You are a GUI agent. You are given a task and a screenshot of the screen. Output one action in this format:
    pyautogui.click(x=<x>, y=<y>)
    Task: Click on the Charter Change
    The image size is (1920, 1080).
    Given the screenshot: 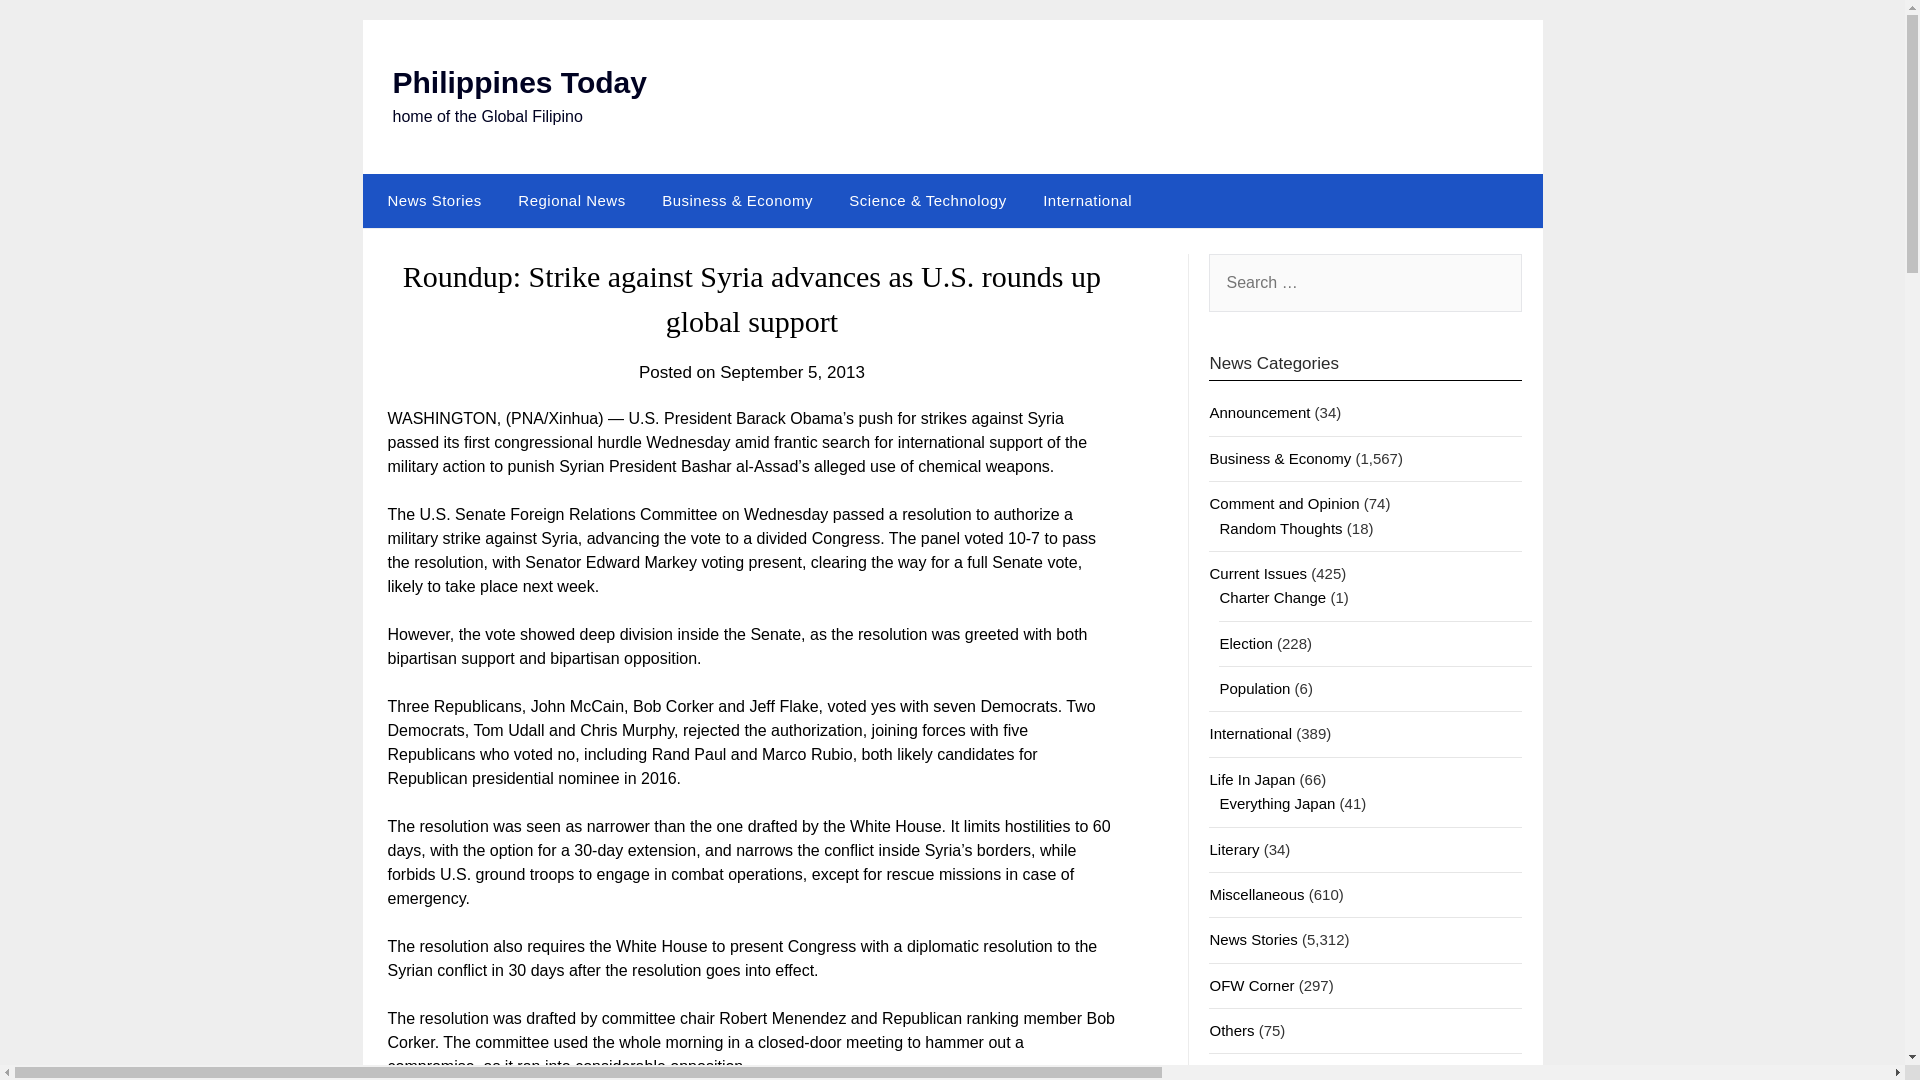 What is the action you would take?
    pyautogui.click(x=1272, y=596)
    